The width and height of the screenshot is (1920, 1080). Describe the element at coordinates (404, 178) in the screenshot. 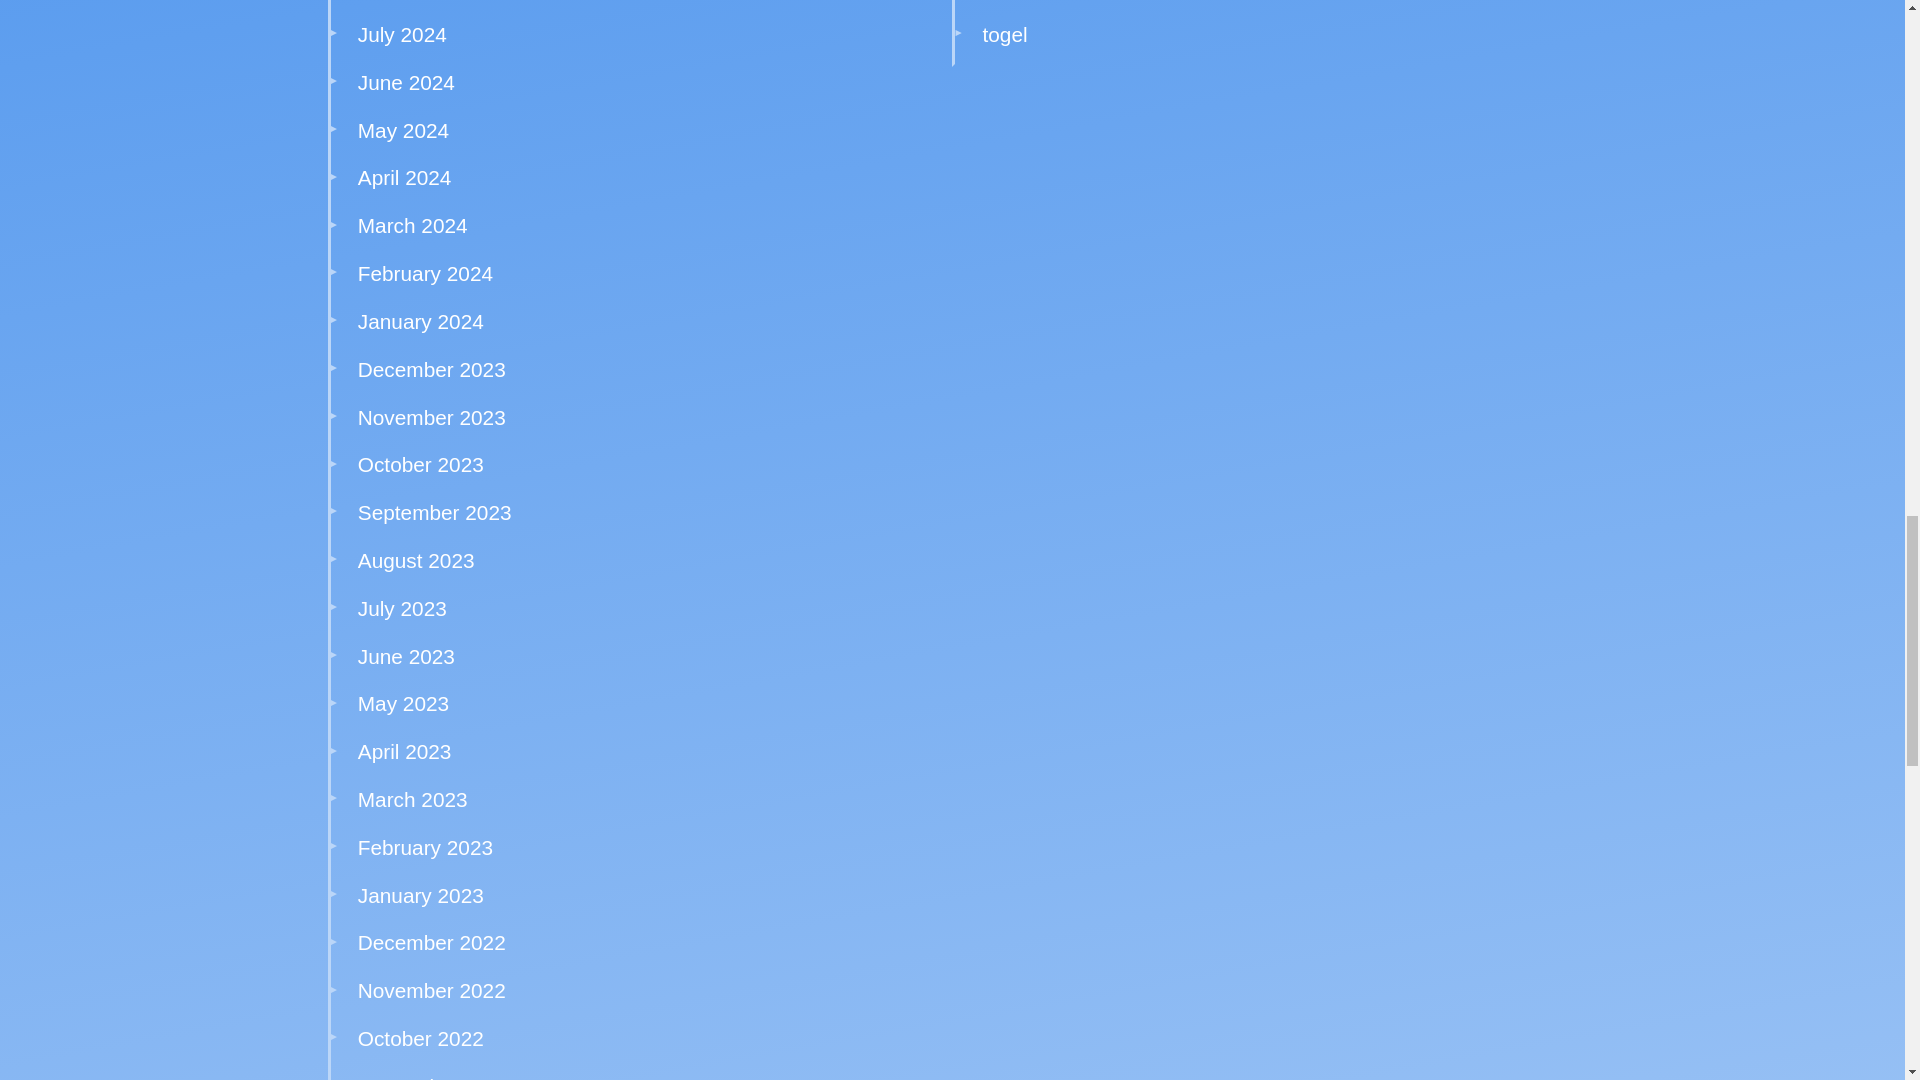

I see `April 2024` at that location.